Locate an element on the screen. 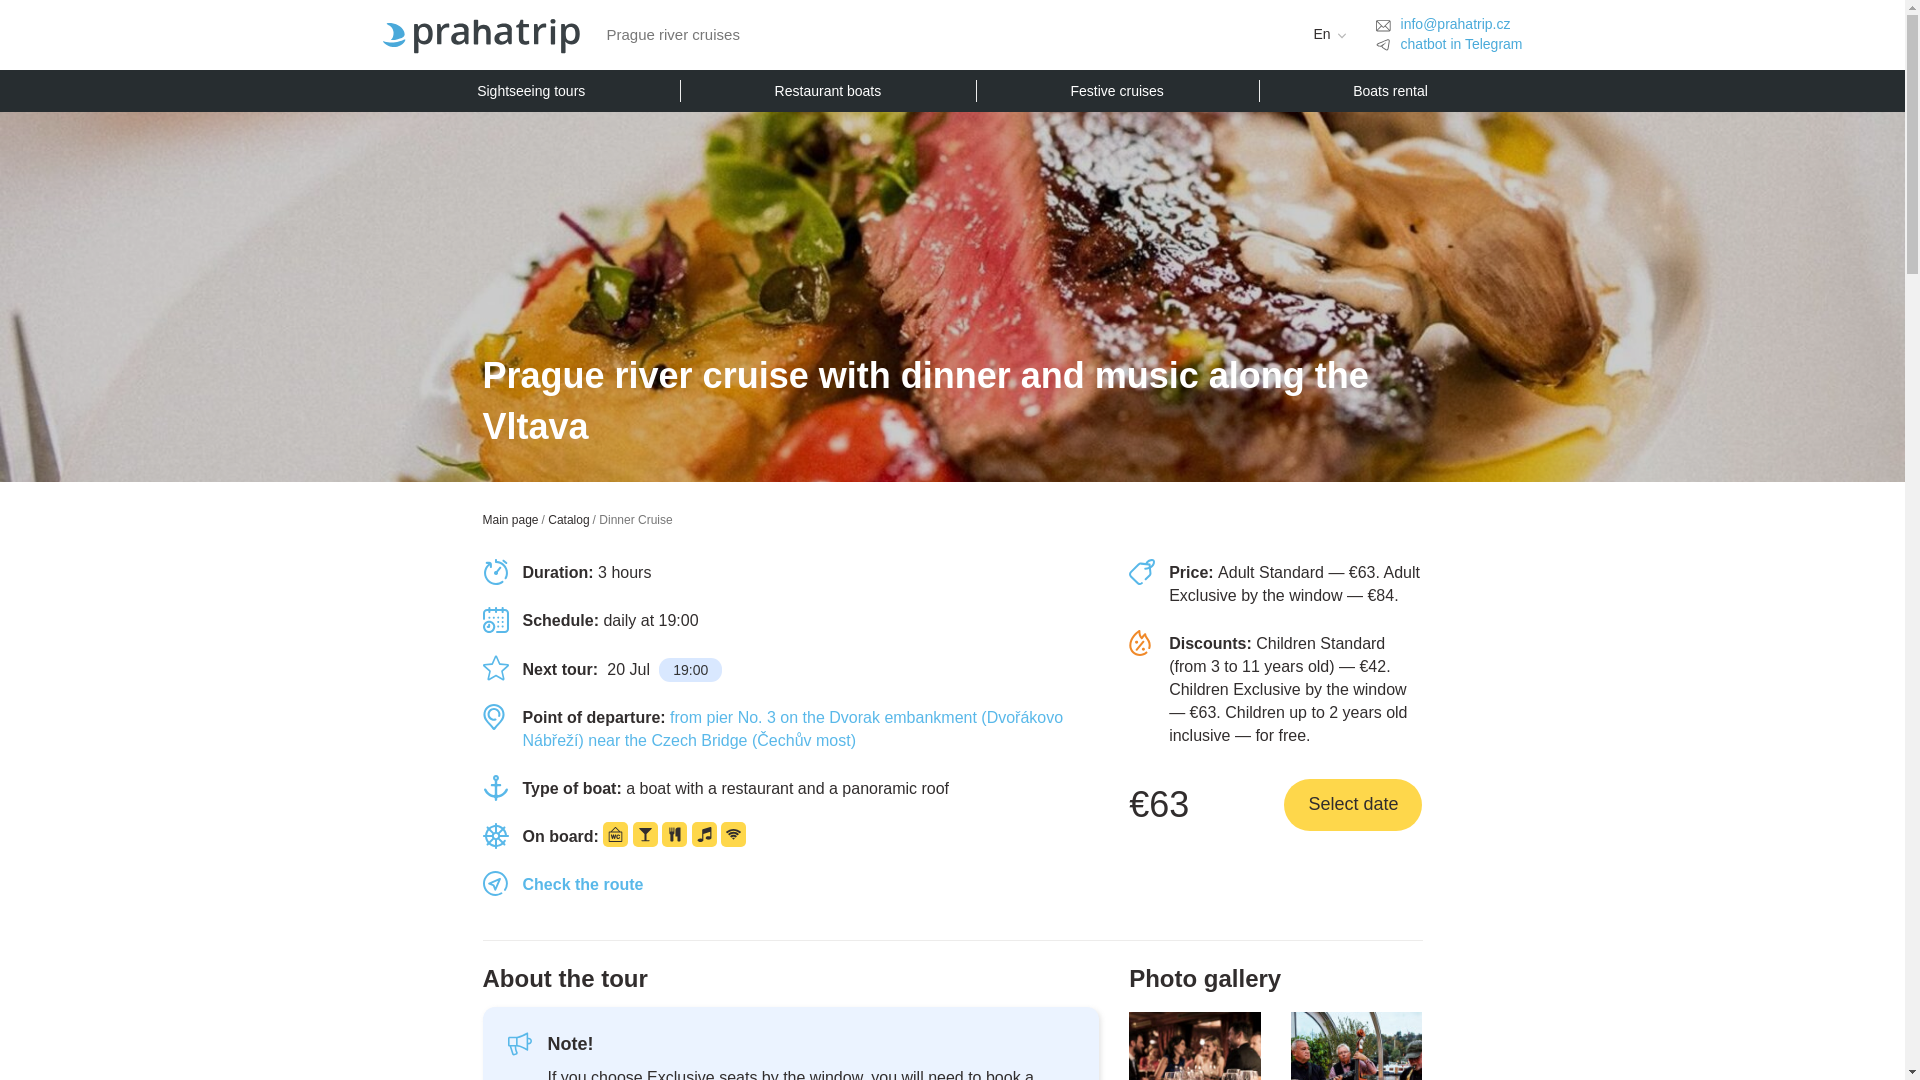 The image size is (1920, 1080). meals is located at coordinates (674, 834).